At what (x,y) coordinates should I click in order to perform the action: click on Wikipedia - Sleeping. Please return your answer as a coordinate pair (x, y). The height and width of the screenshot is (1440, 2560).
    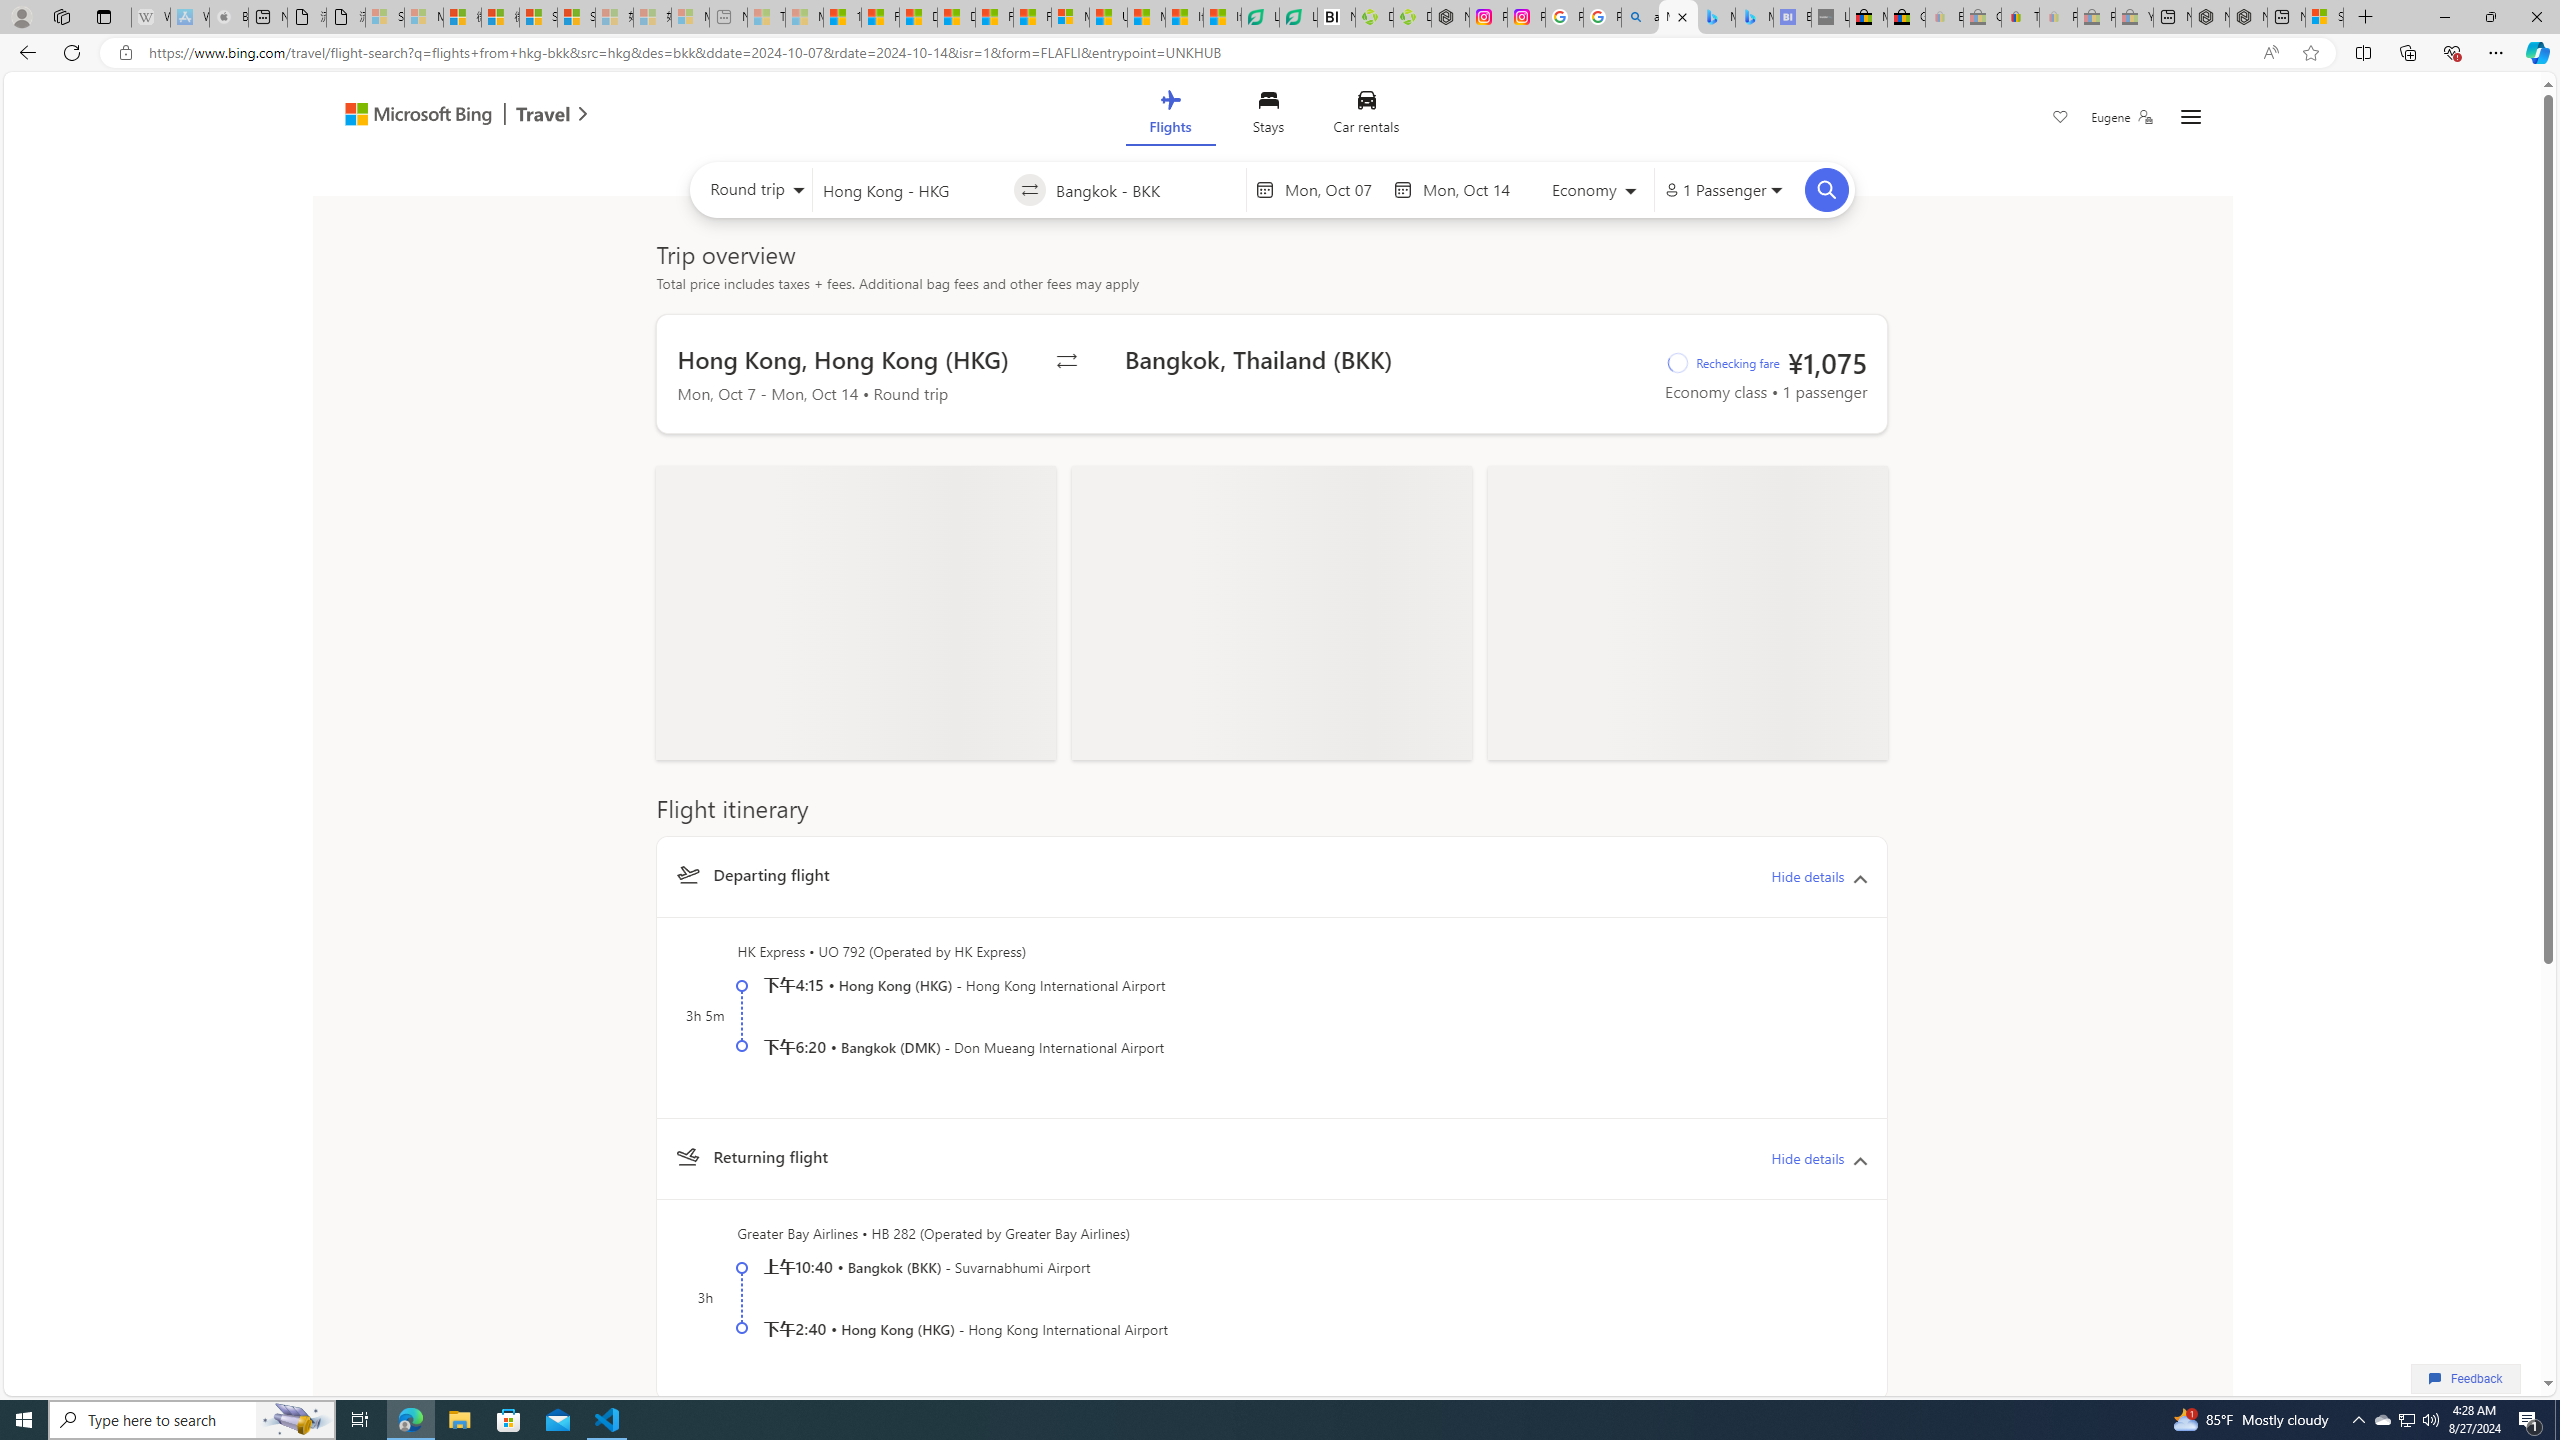
    Looking at the image, I should click on (150, 17).